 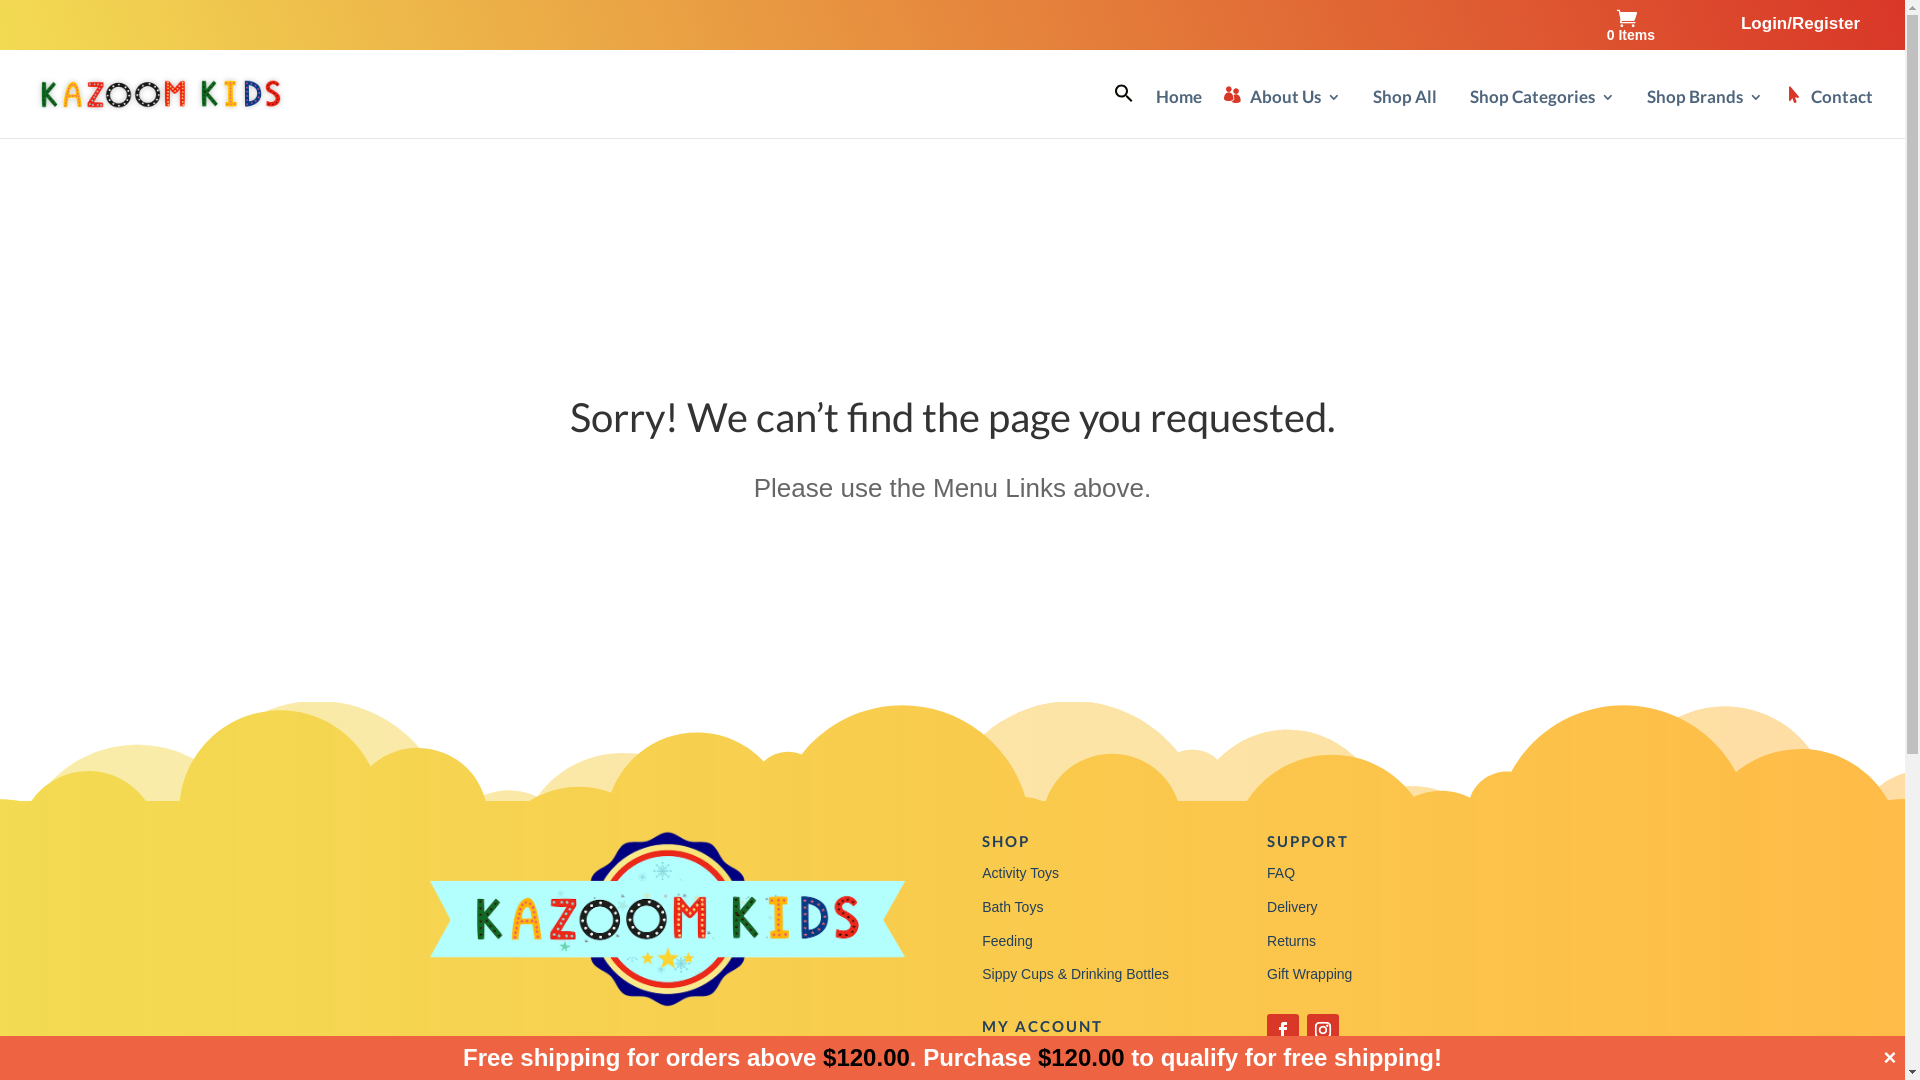 I want to click on Home, so click(x=1179, y=114).